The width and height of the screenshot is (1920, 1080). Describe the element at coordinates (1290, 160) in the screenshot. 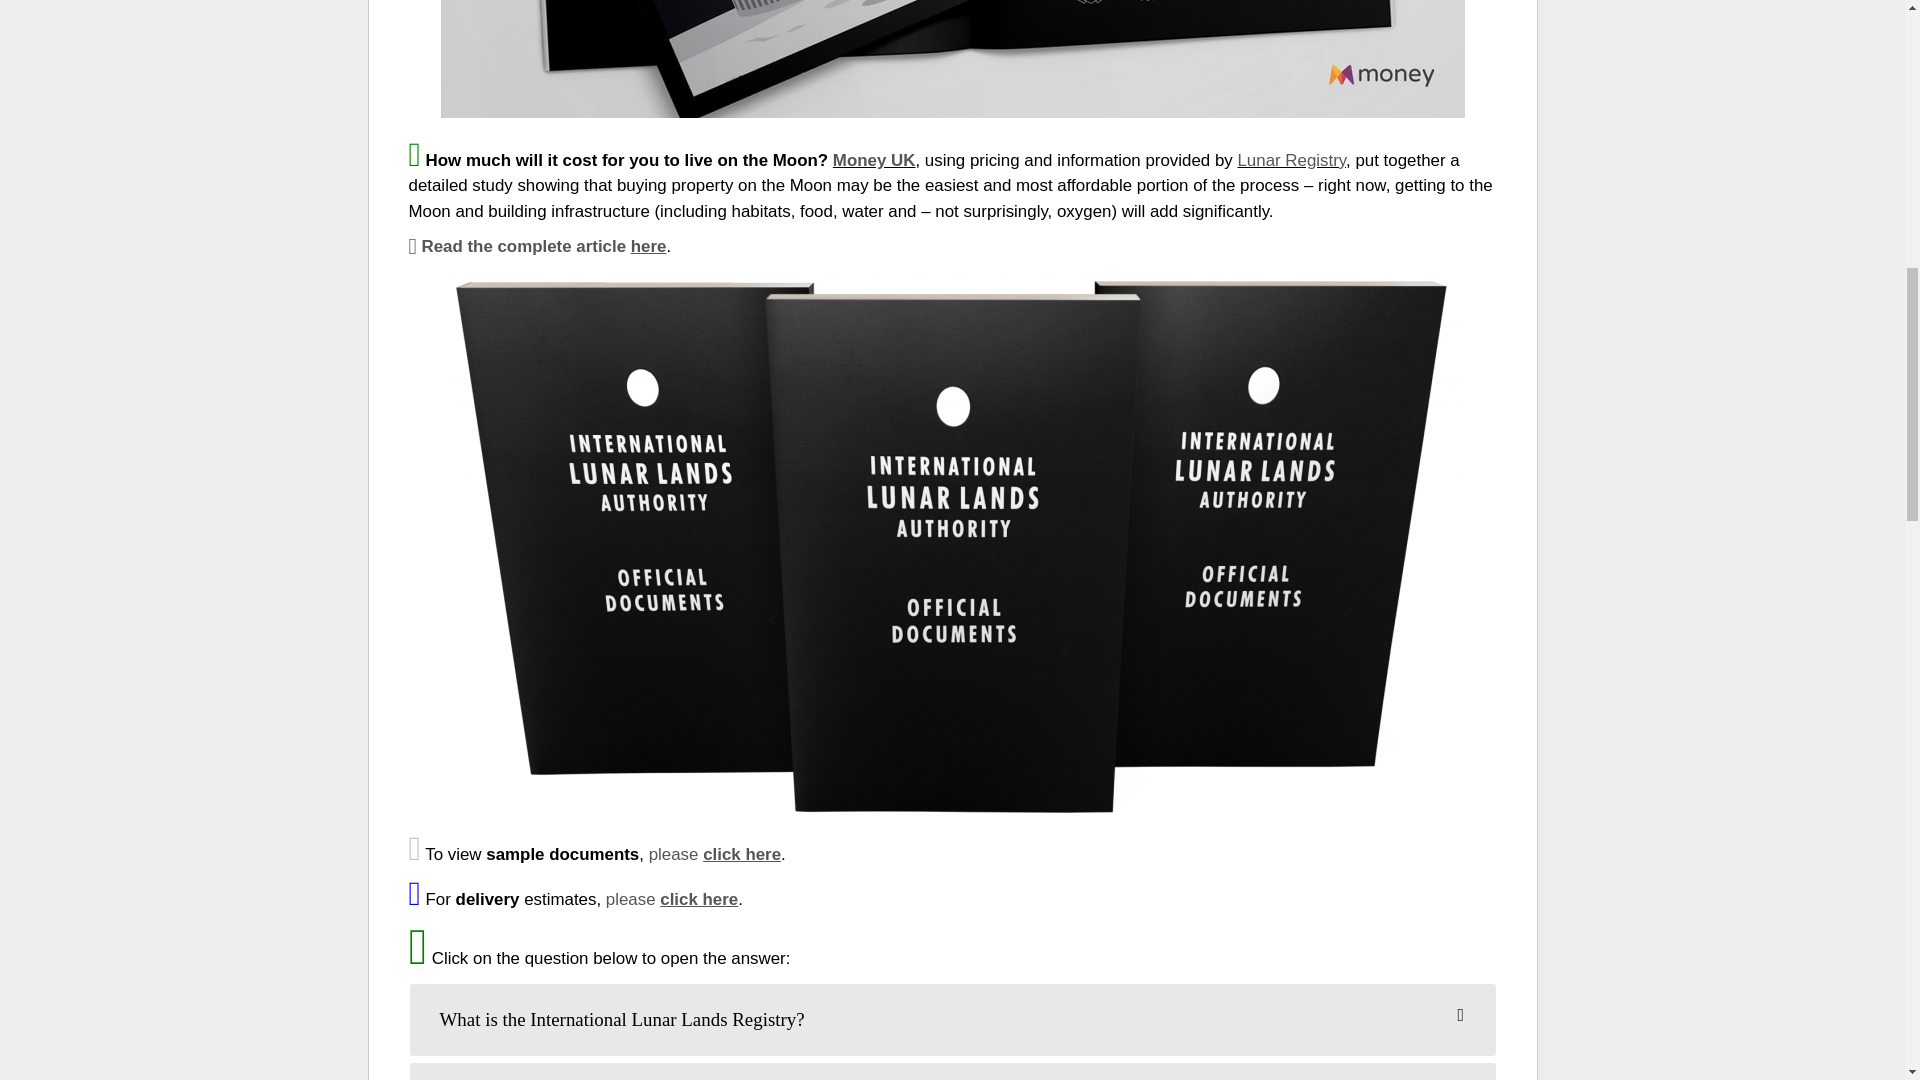

I see `Lunar Registry` at that location.